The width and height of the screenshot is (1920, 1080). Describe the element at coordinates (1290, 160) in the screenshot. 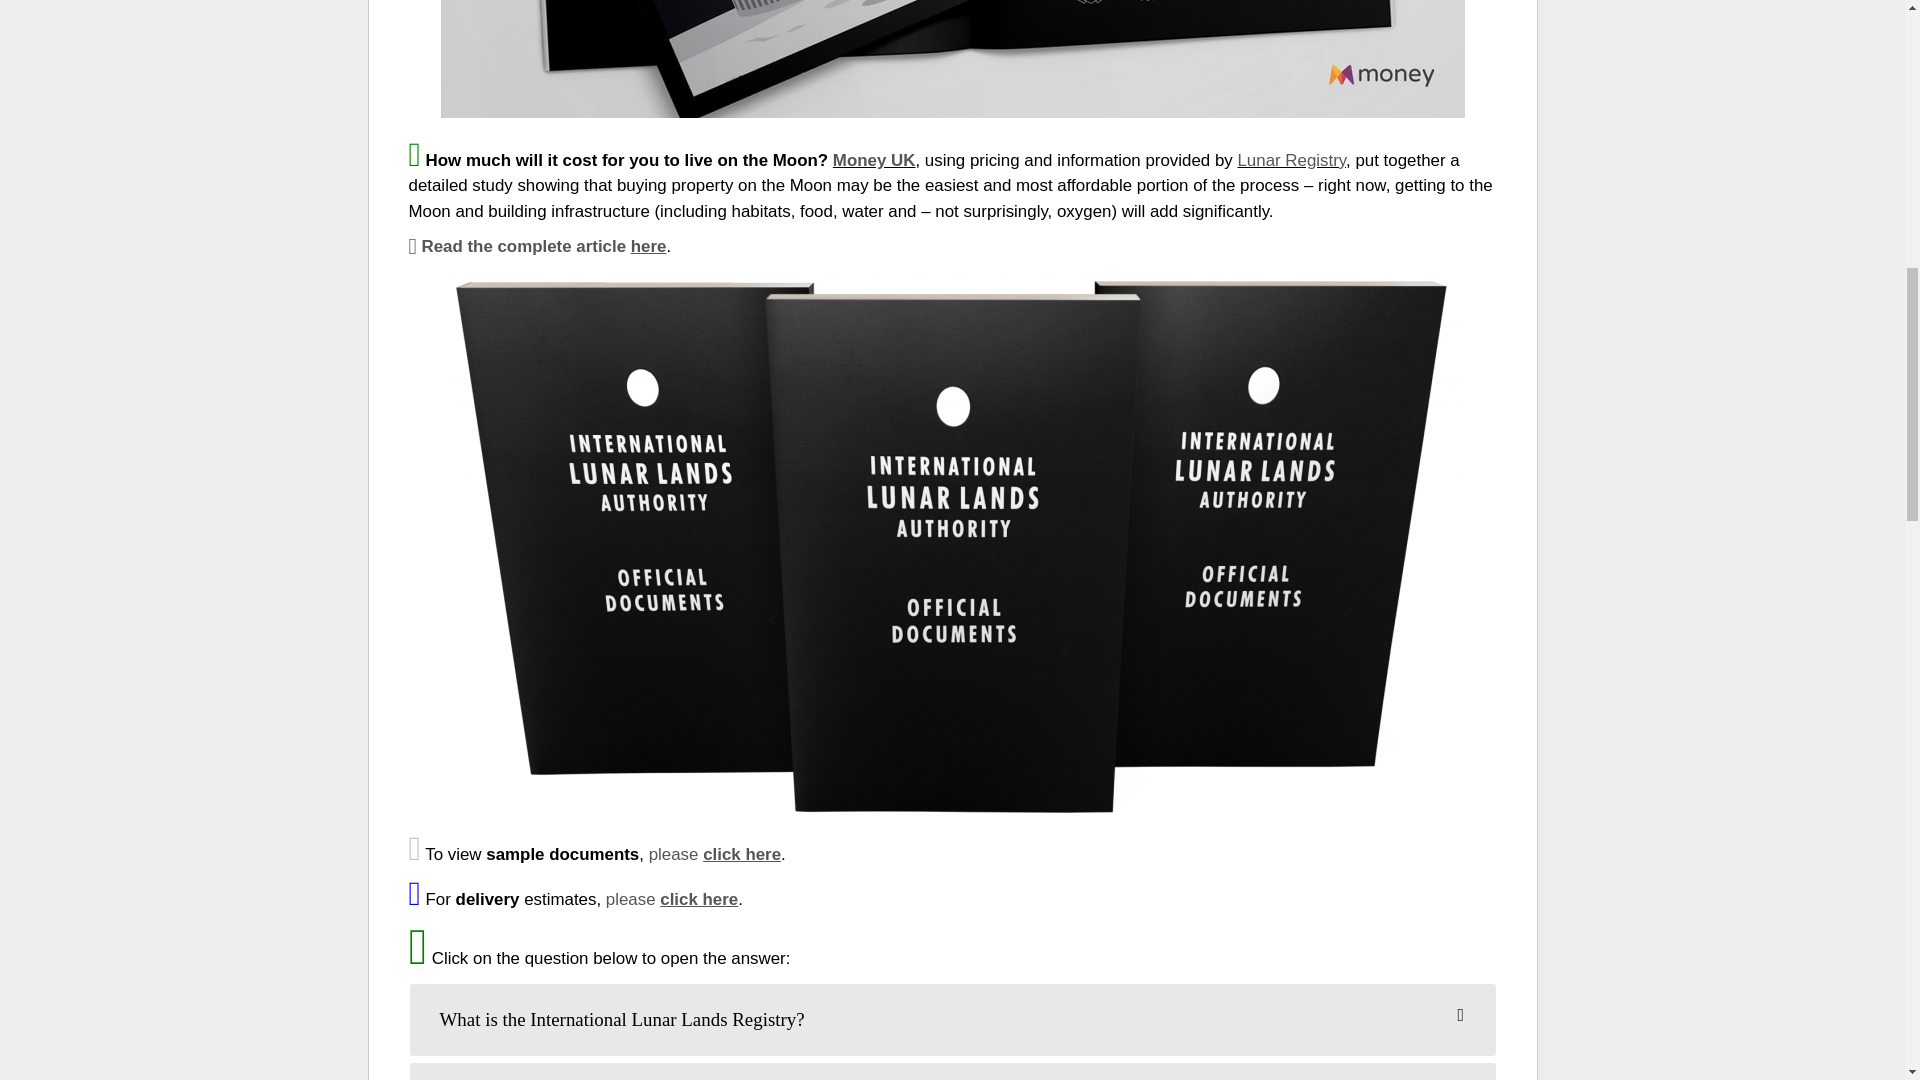

I see `Lunar Registry` at that location.